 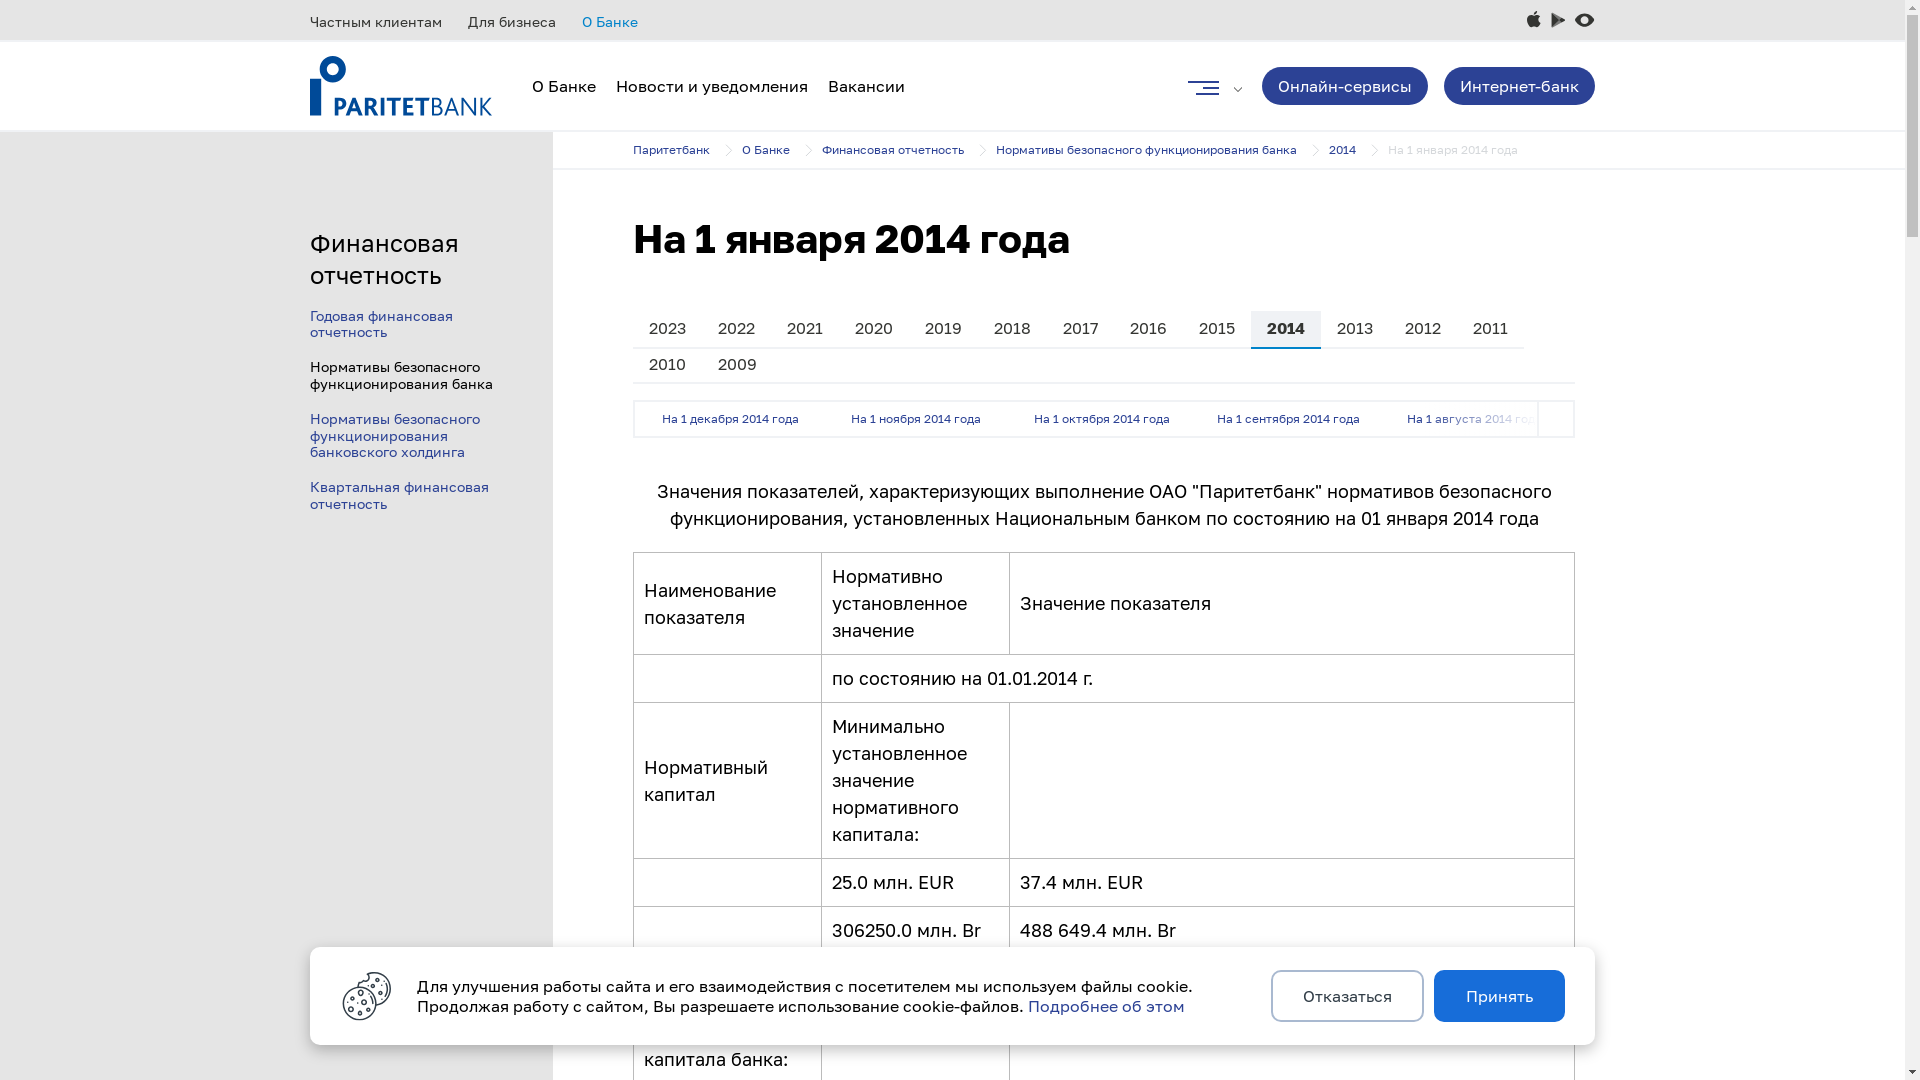 What do you see at coordinates (1286, 330) in the screenshot?
I see `2014` at bounding box center [1286, 330].